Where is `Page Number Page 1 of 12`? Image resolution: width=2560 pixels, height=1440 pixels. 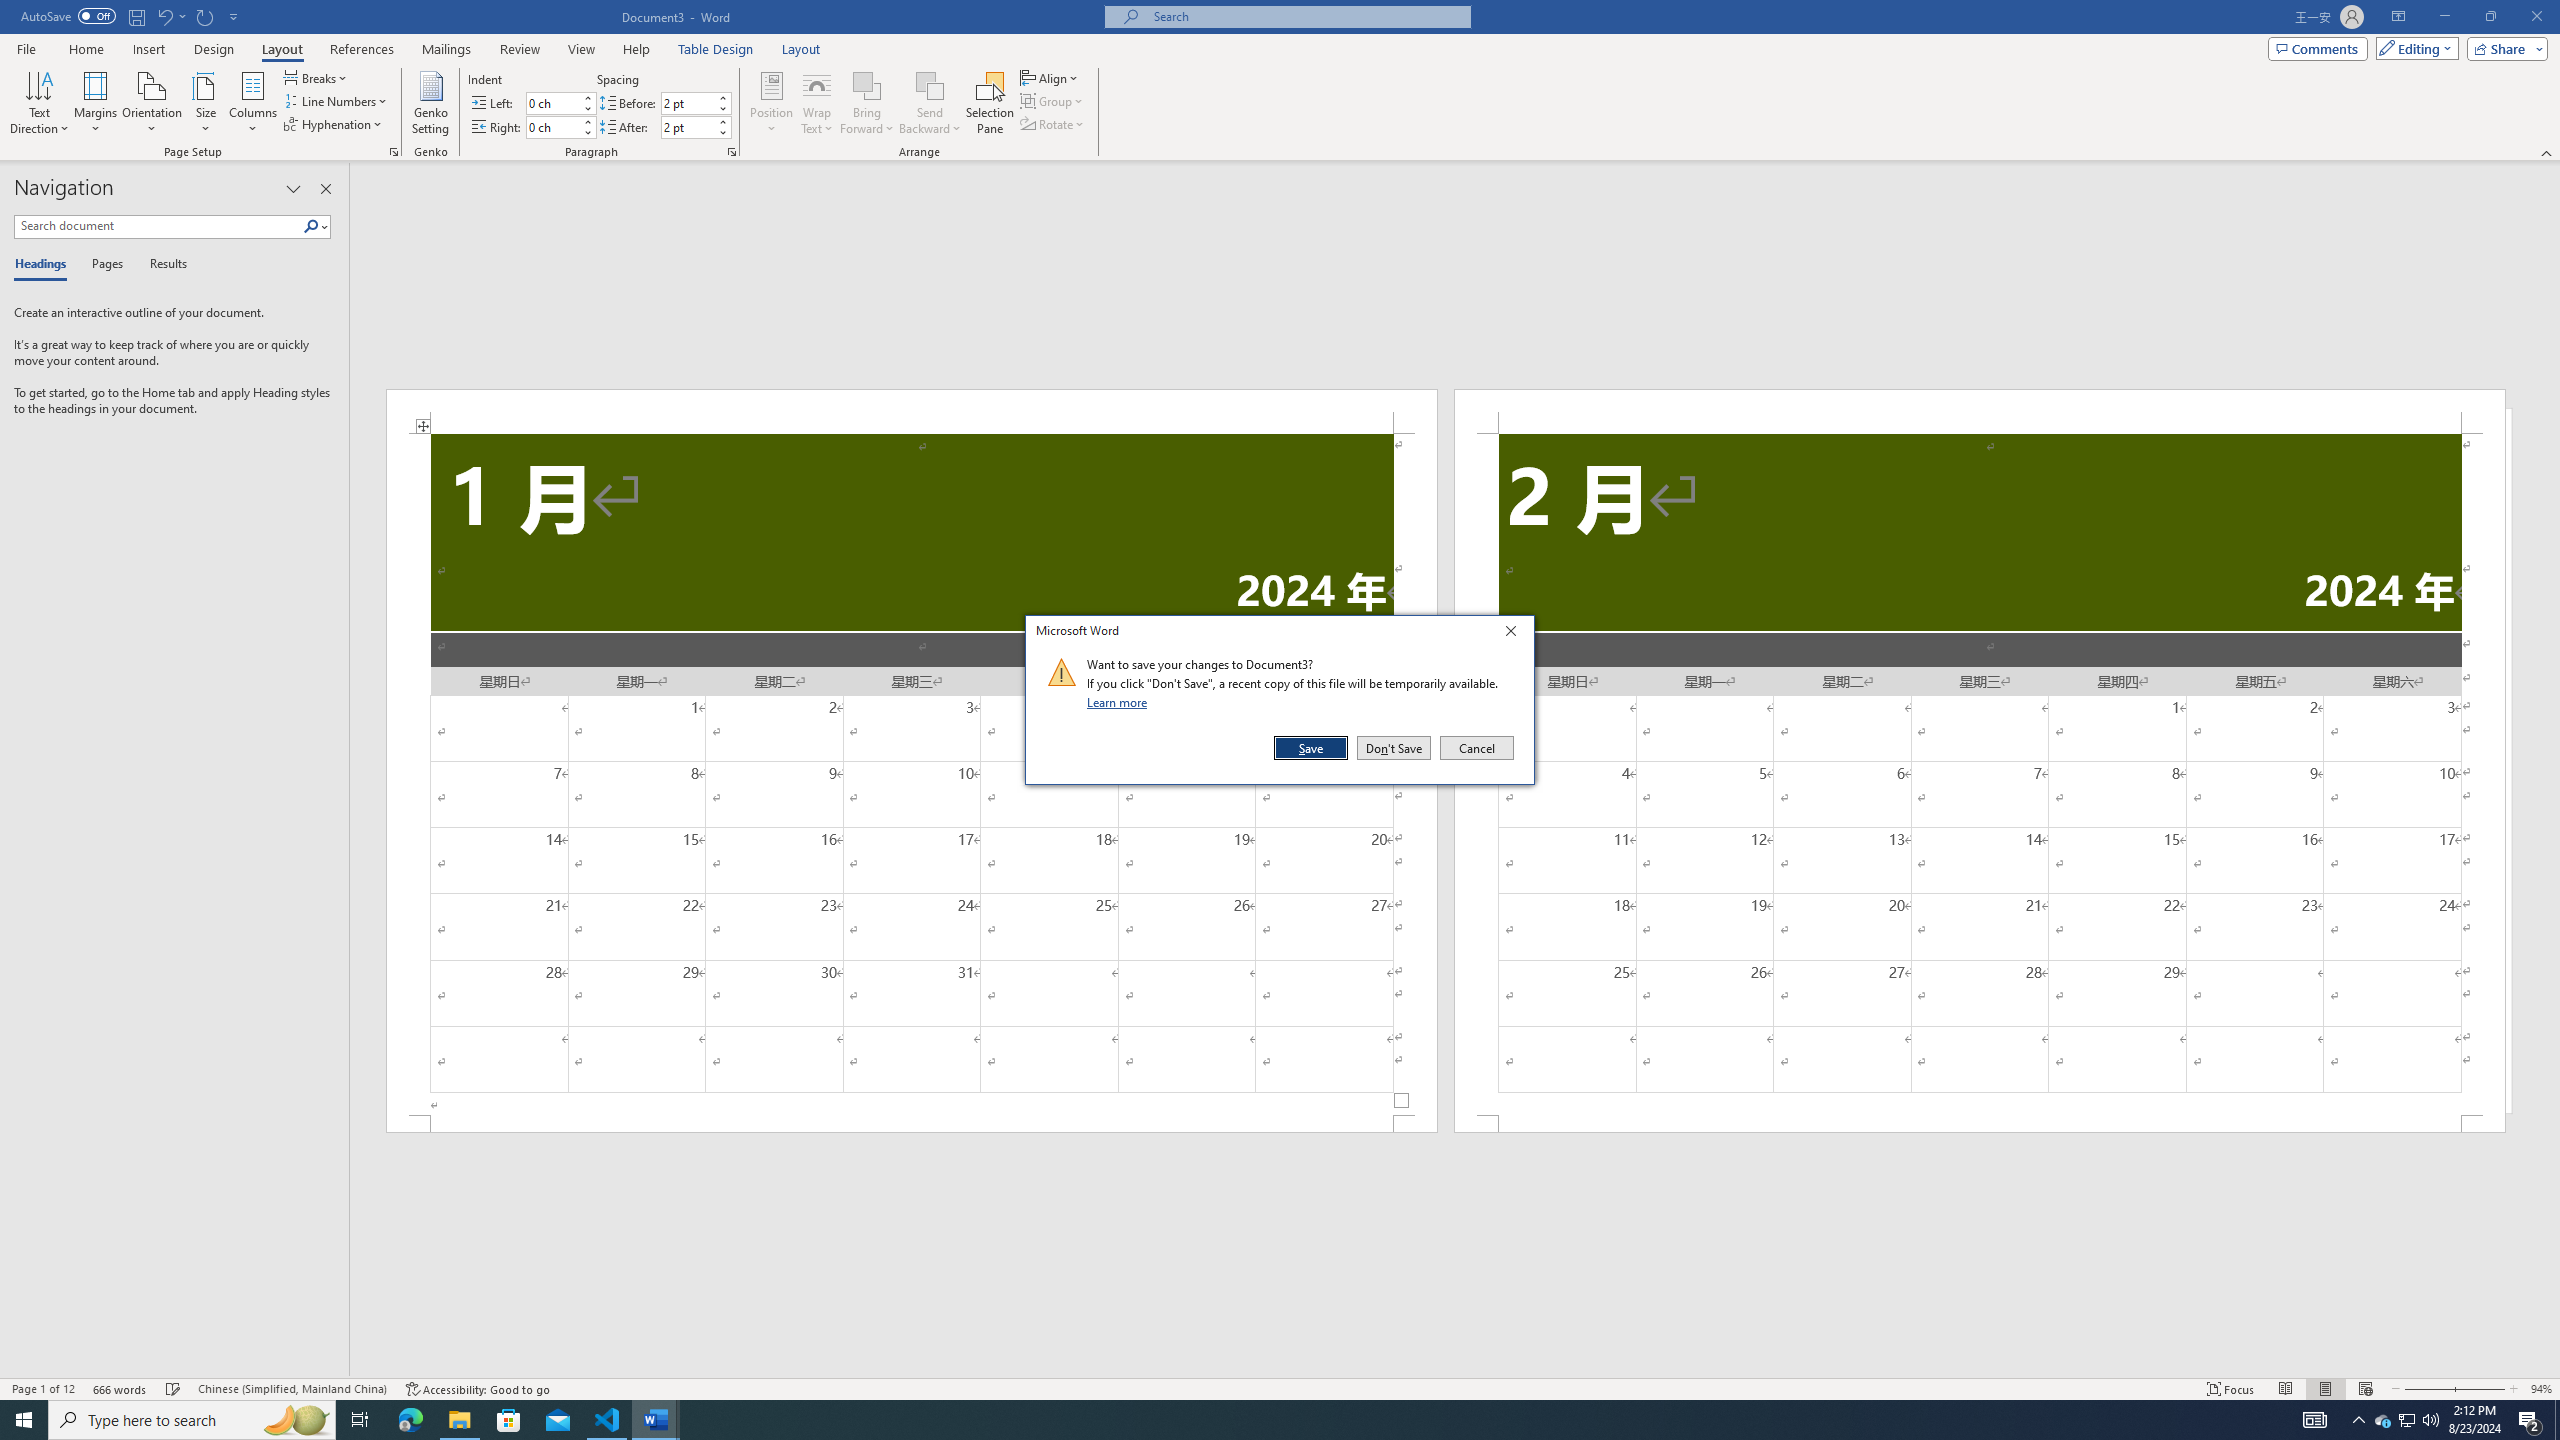
Page Number Page 1 of 12 is located at coordinates (43, 1389).